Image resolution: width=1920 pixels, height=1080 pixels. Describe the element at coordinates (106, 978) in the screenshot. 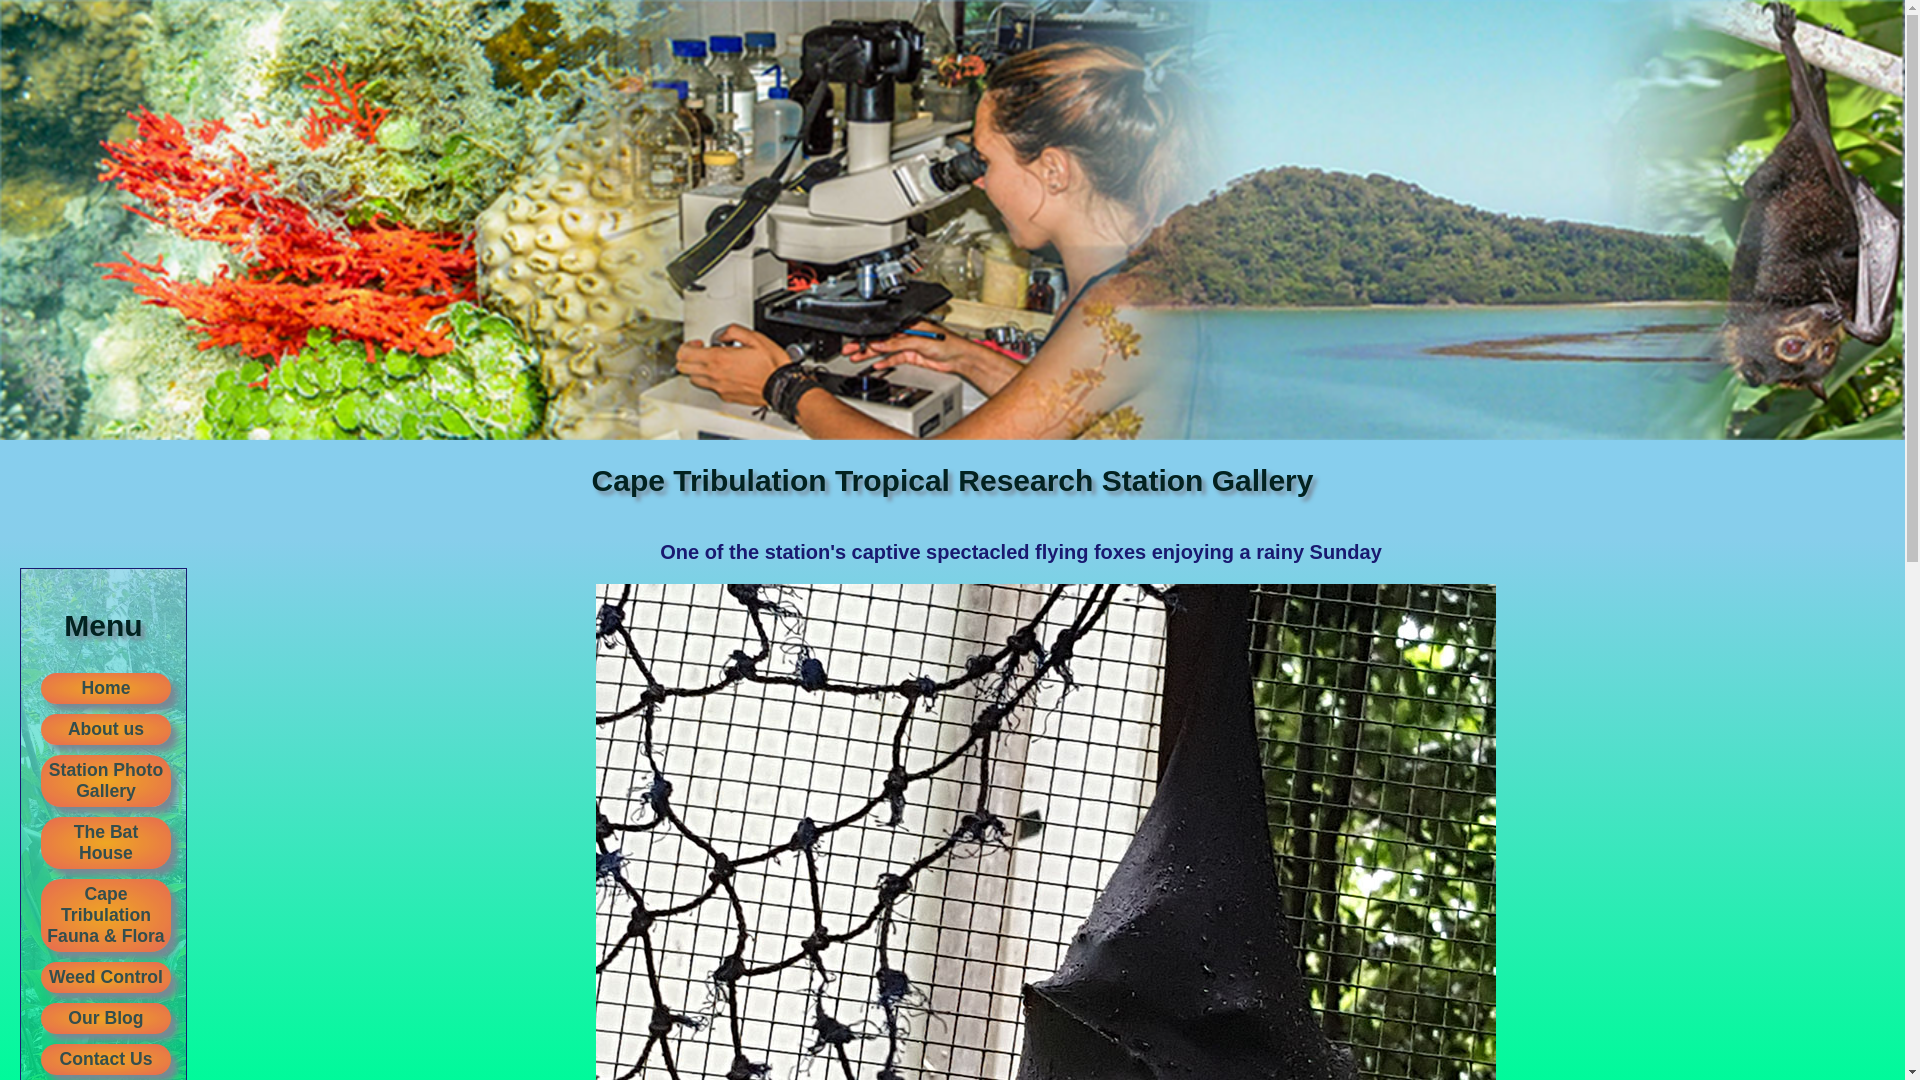

I see `Weed Control` at that location.